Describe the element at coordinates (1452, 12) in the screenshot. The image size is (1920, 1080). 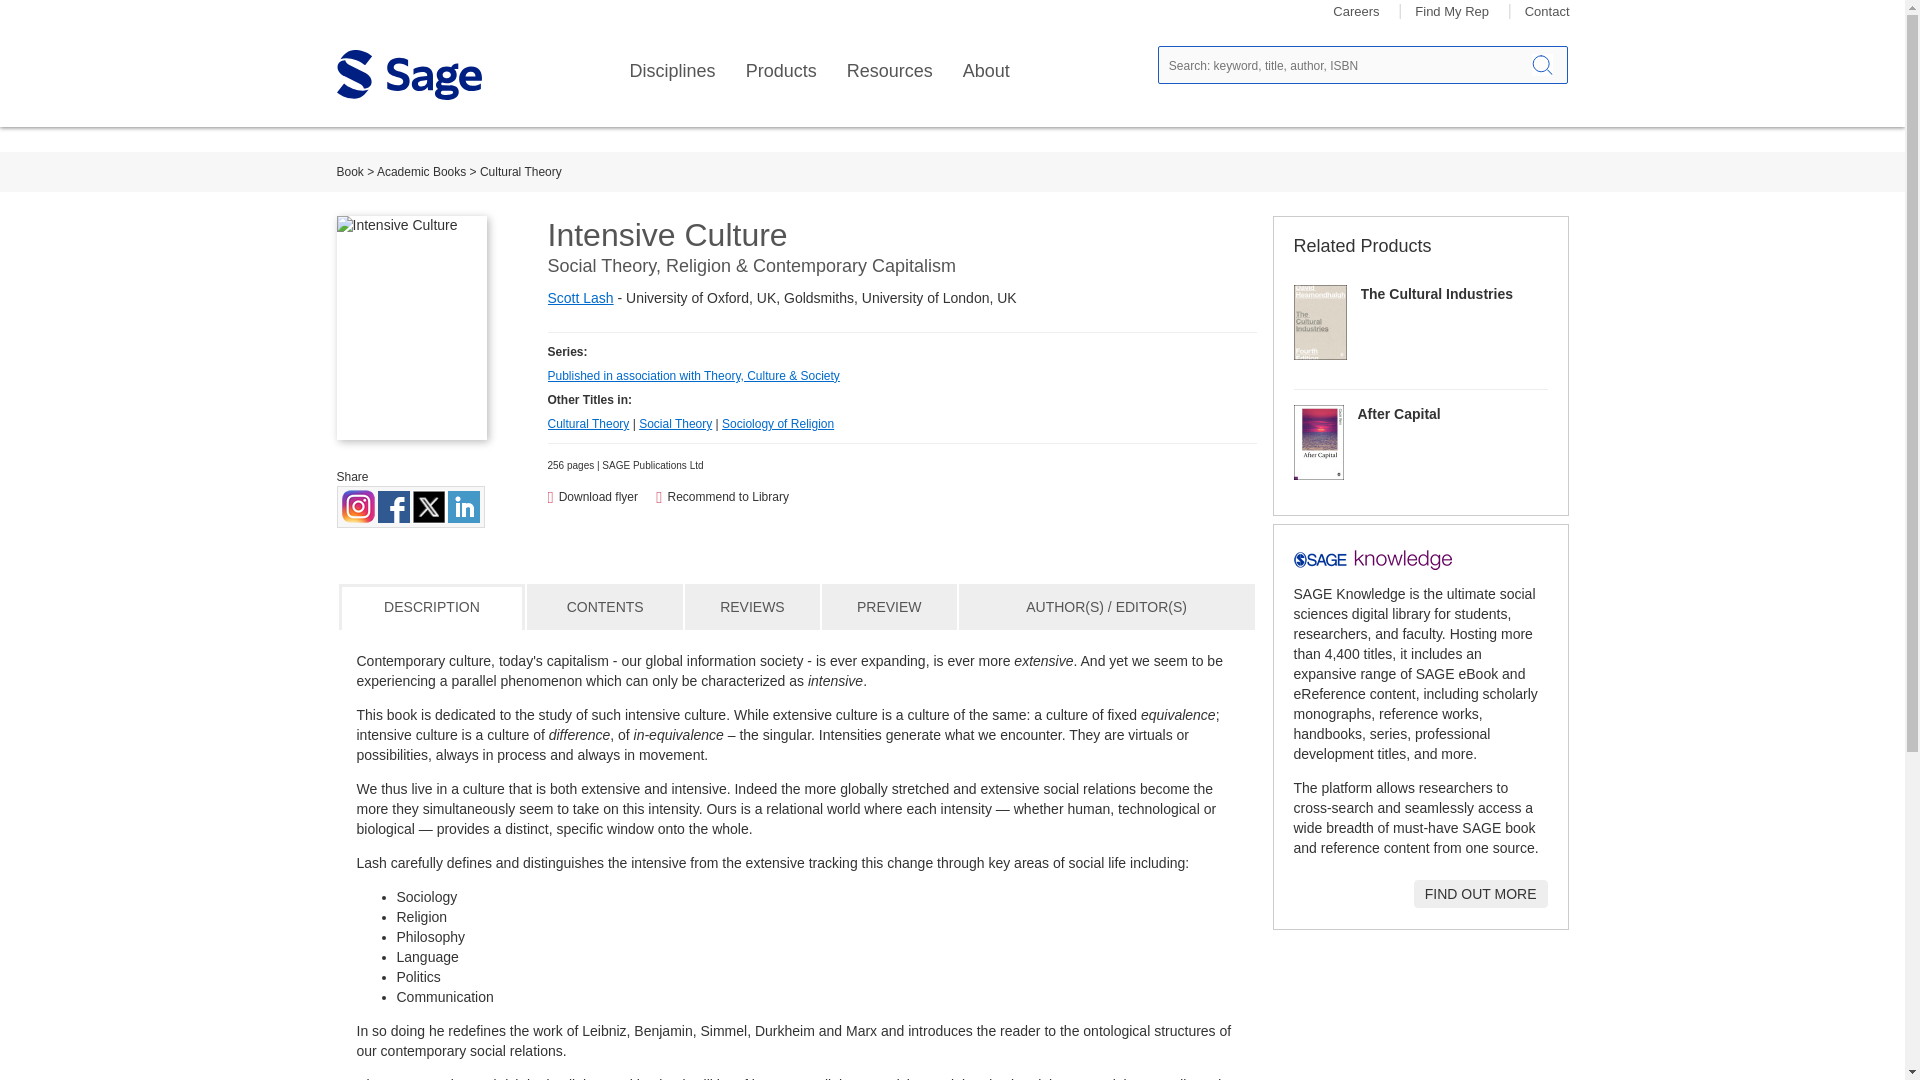
I see `Find My Rep` at that location.